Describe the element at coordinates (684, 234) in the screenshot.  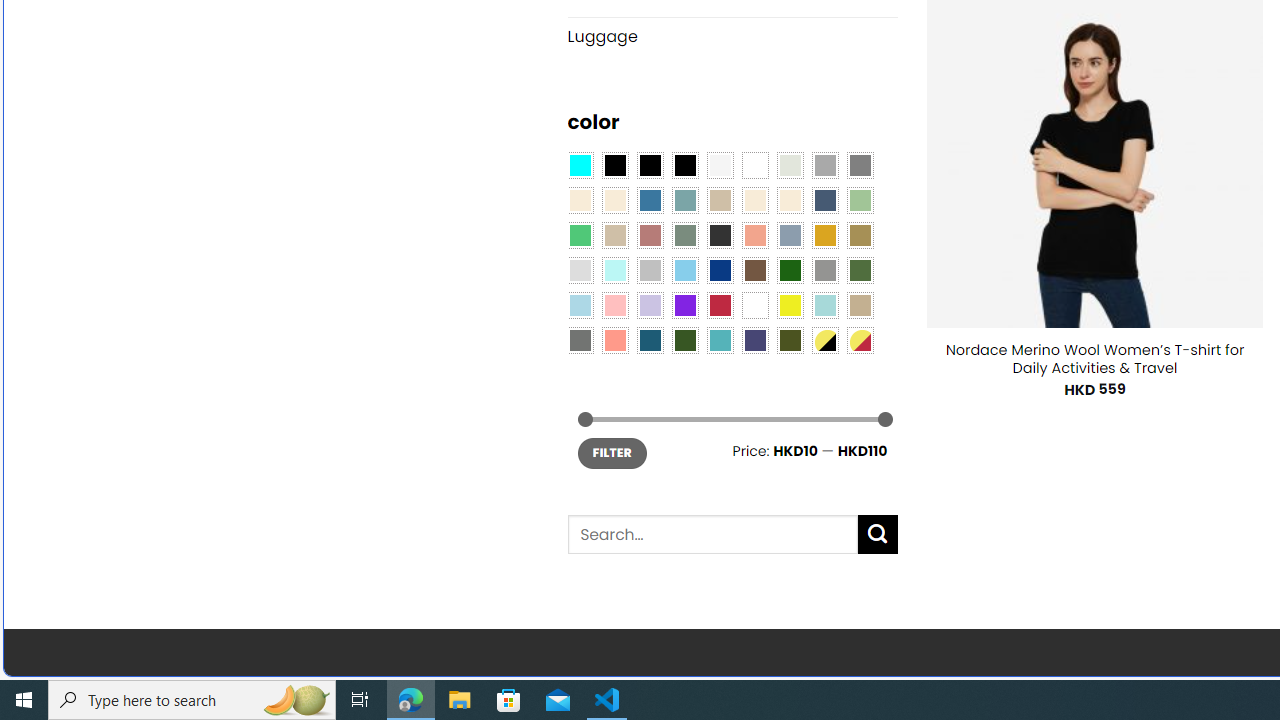
I see `Sage` at that location.